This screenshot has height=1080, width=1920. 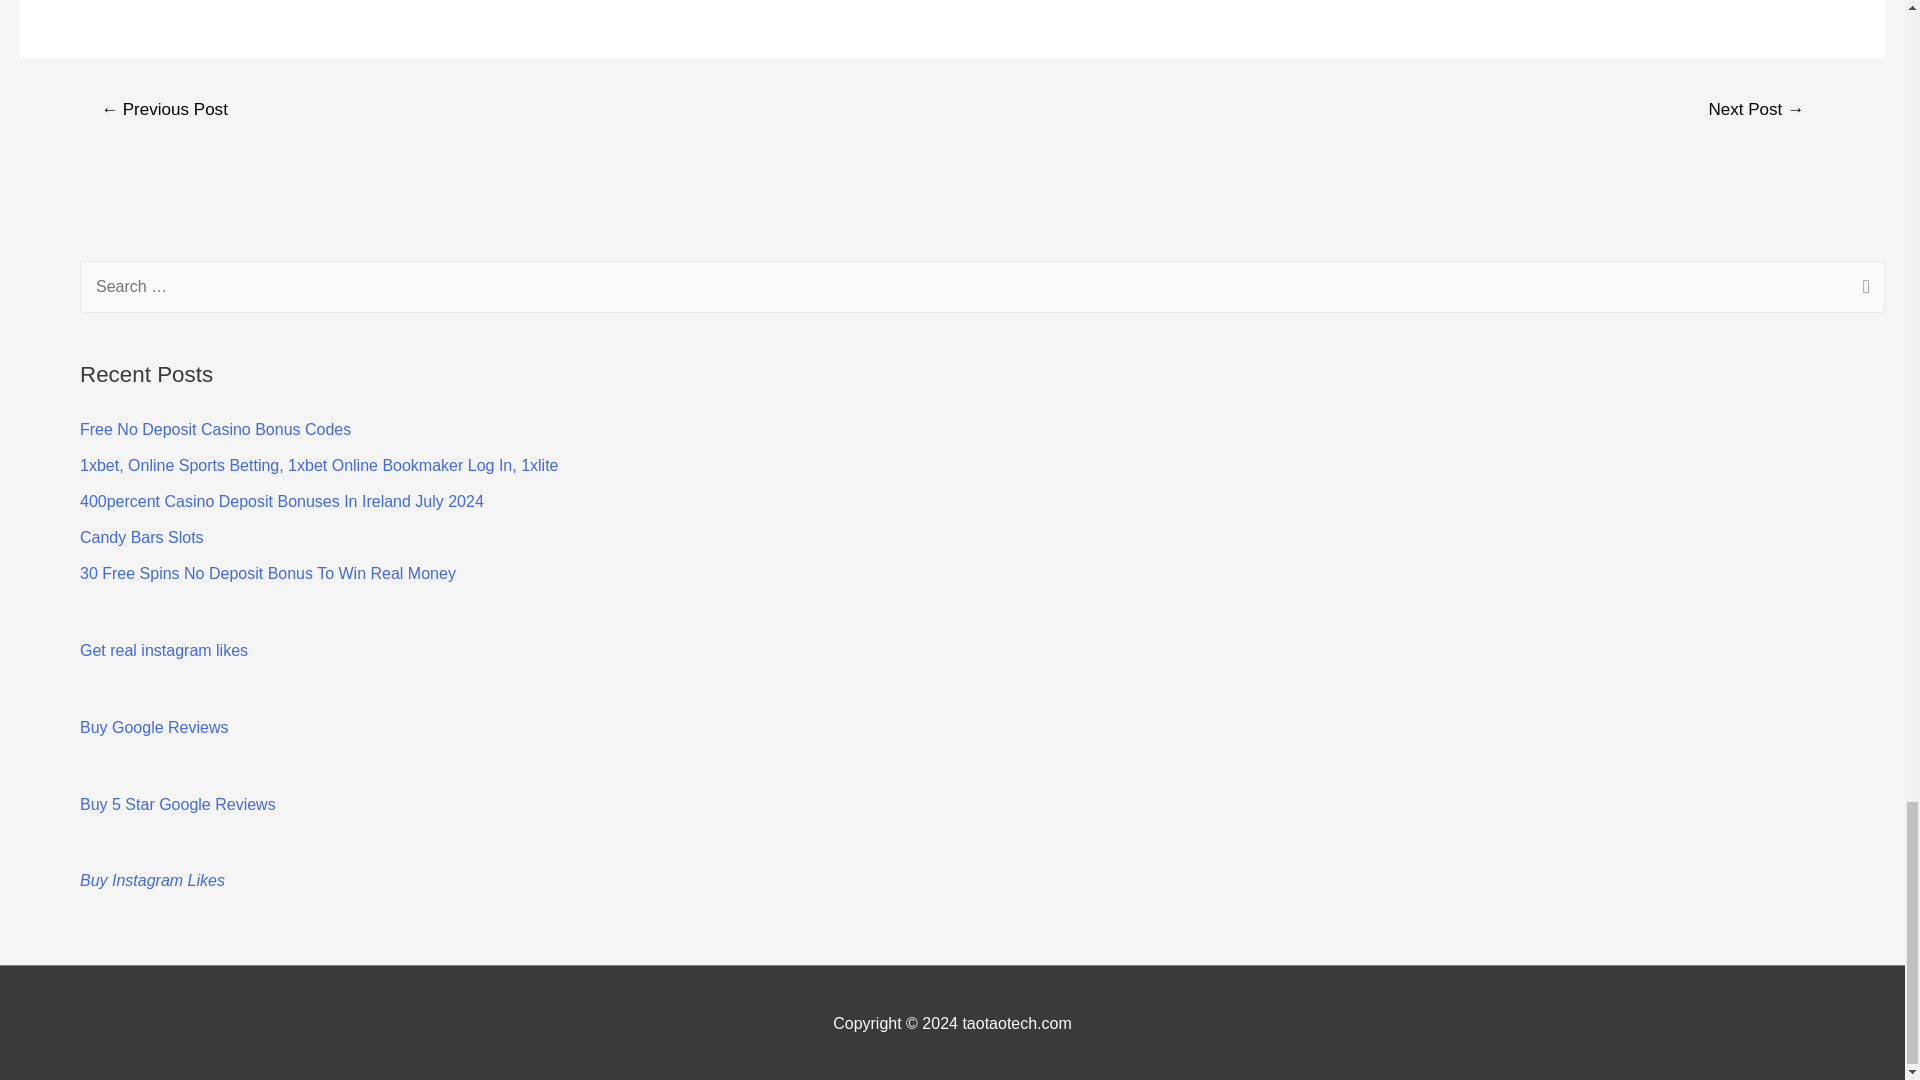 I want to click on 400percent Casino Deposit Bonuses In Ireland July 2024, so click(x=282, y=500).